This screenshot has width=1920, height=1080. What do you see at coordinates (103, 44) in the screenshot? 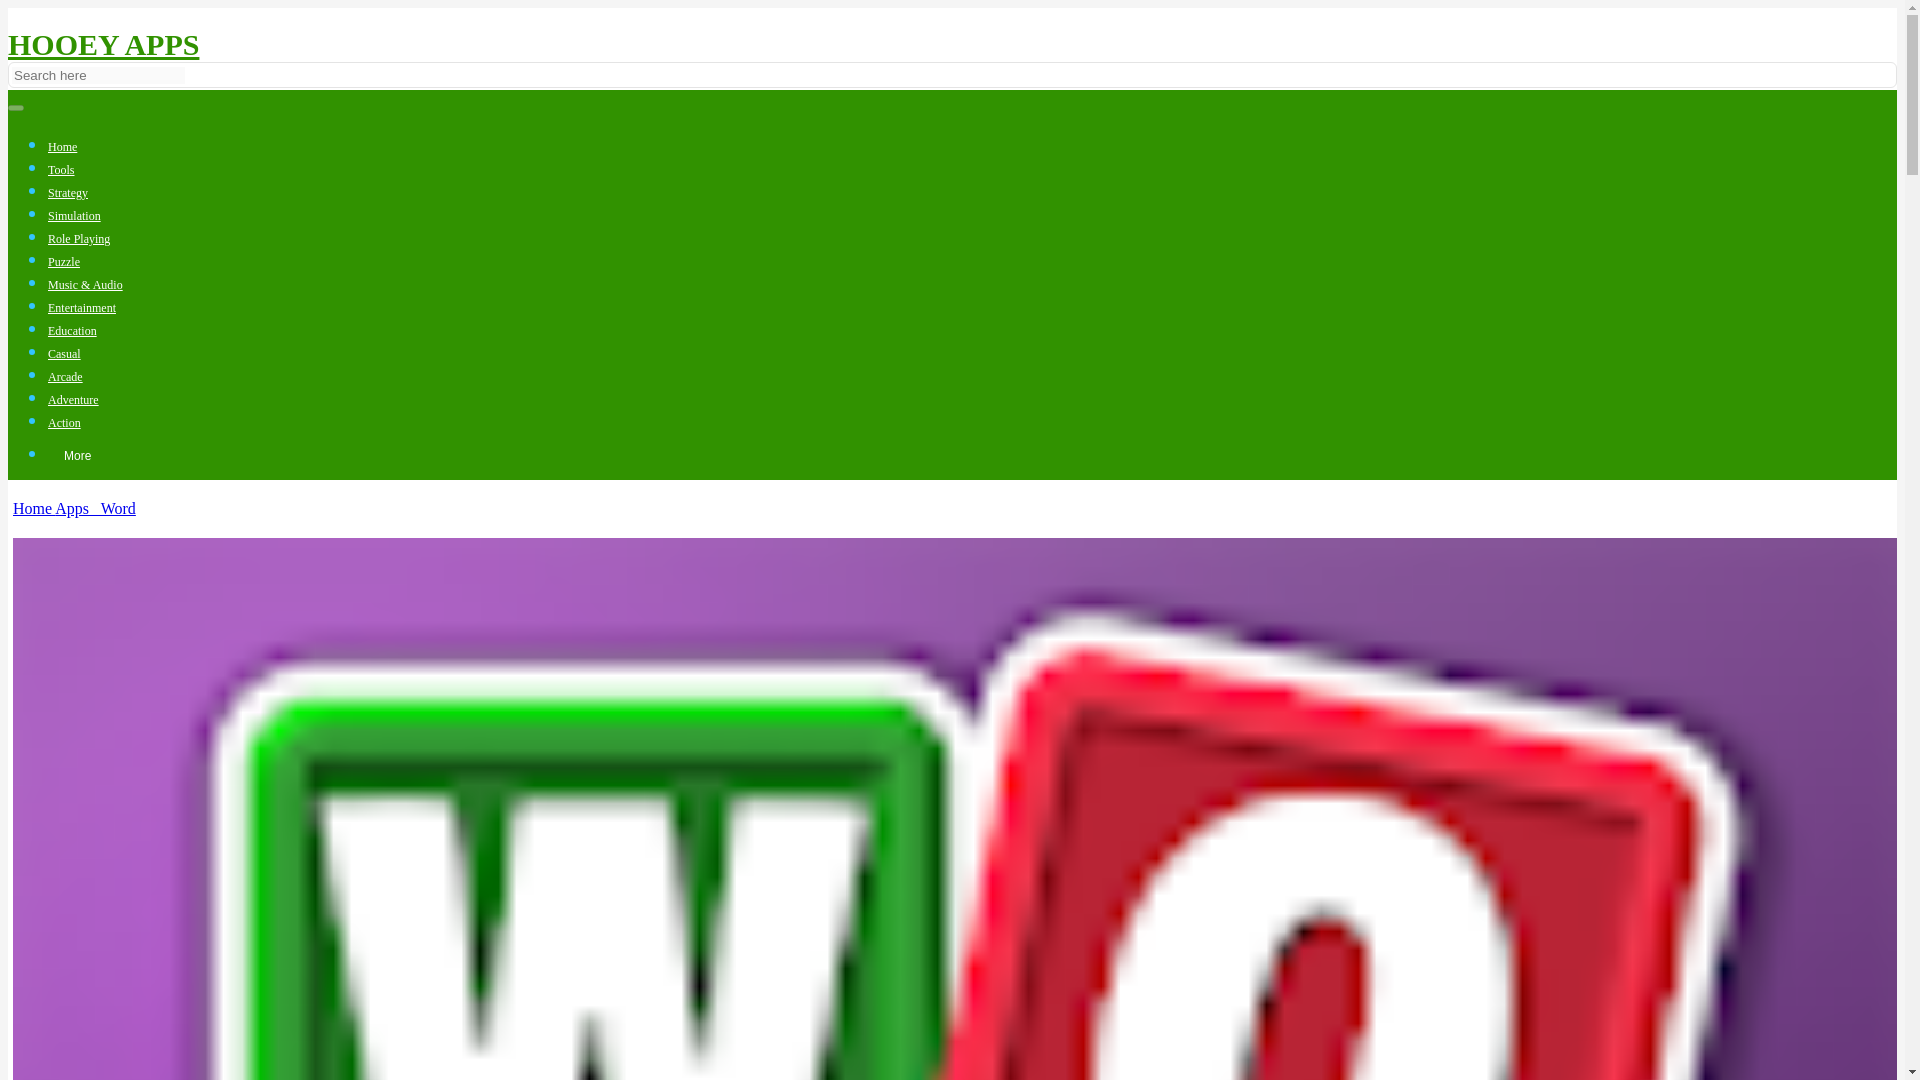
I see `HOOEY APPS` at bounding box center [103, 44].